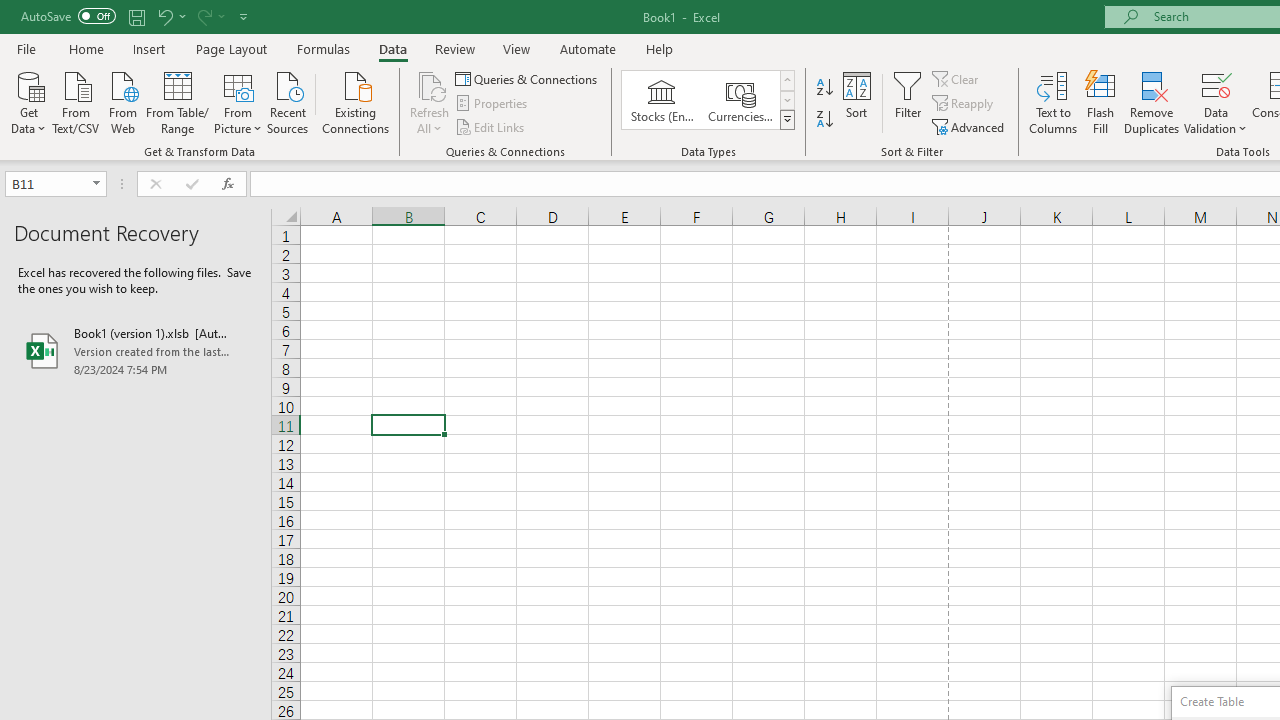 The image size is (1280, 720). What do you see at coordinates (957, 78) in the screenshot?
I see `Clear` at bounding box center [957, 78].